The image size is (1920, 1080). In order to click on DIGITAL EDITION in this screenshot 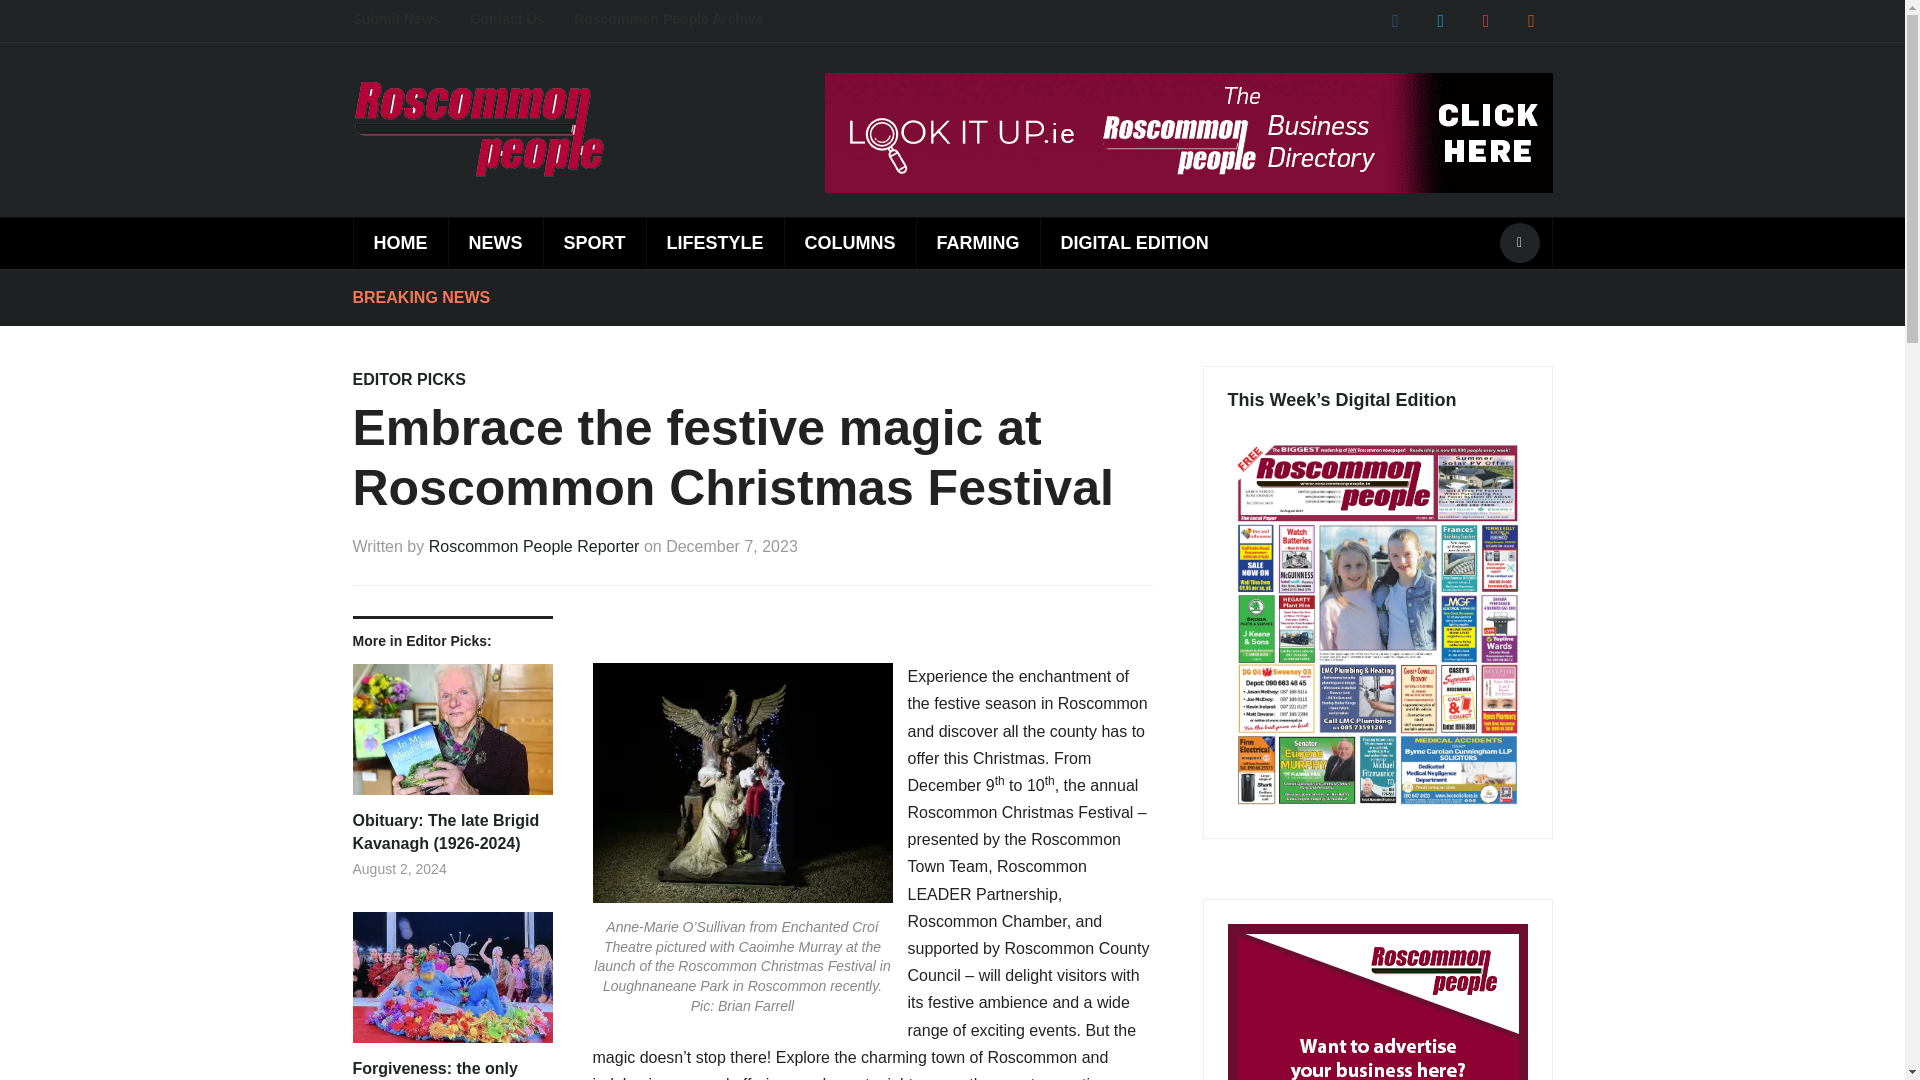, I will do `click(1134, 243)`.